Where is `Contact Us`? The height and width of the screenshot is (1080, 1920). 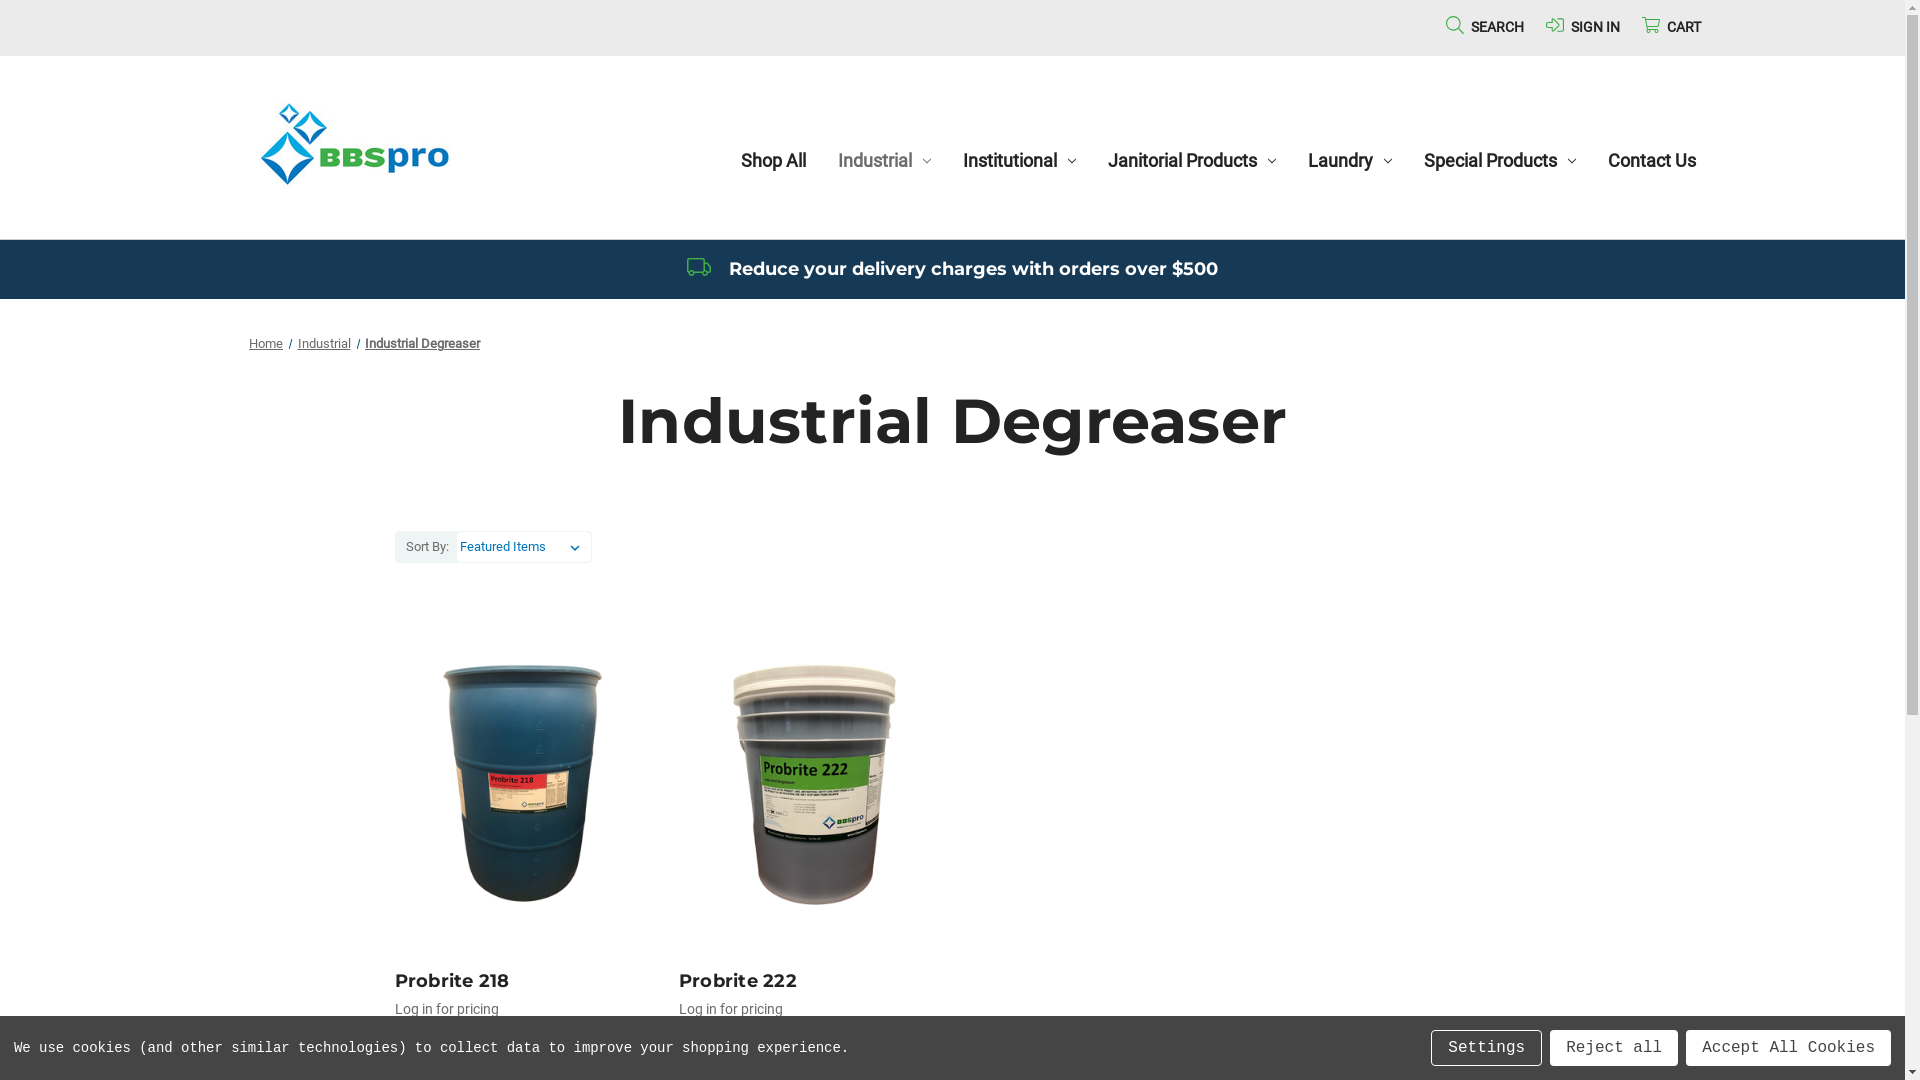
Contact Us is located at coordinates (1652, 160).